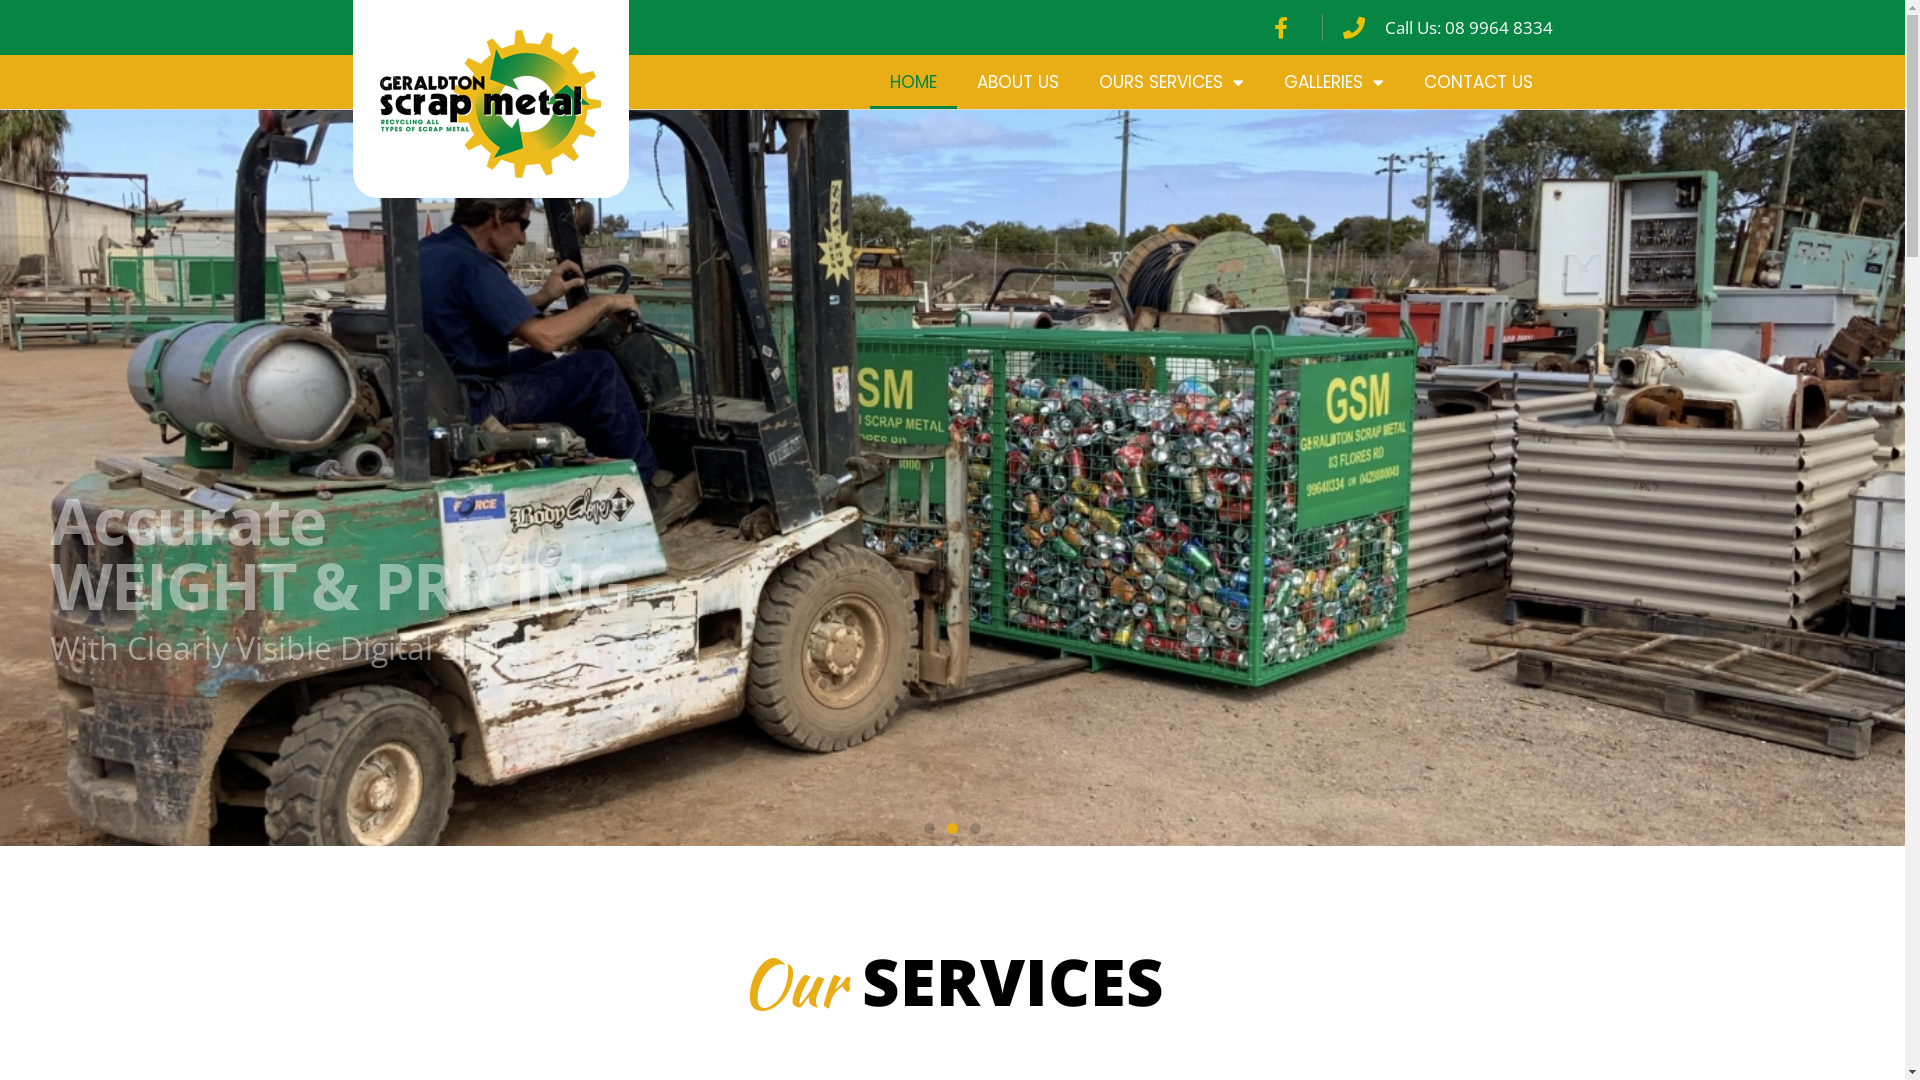 This screenshot has height=1080, width=1920. I want to click on CONTACT US, so click(1478, 82).